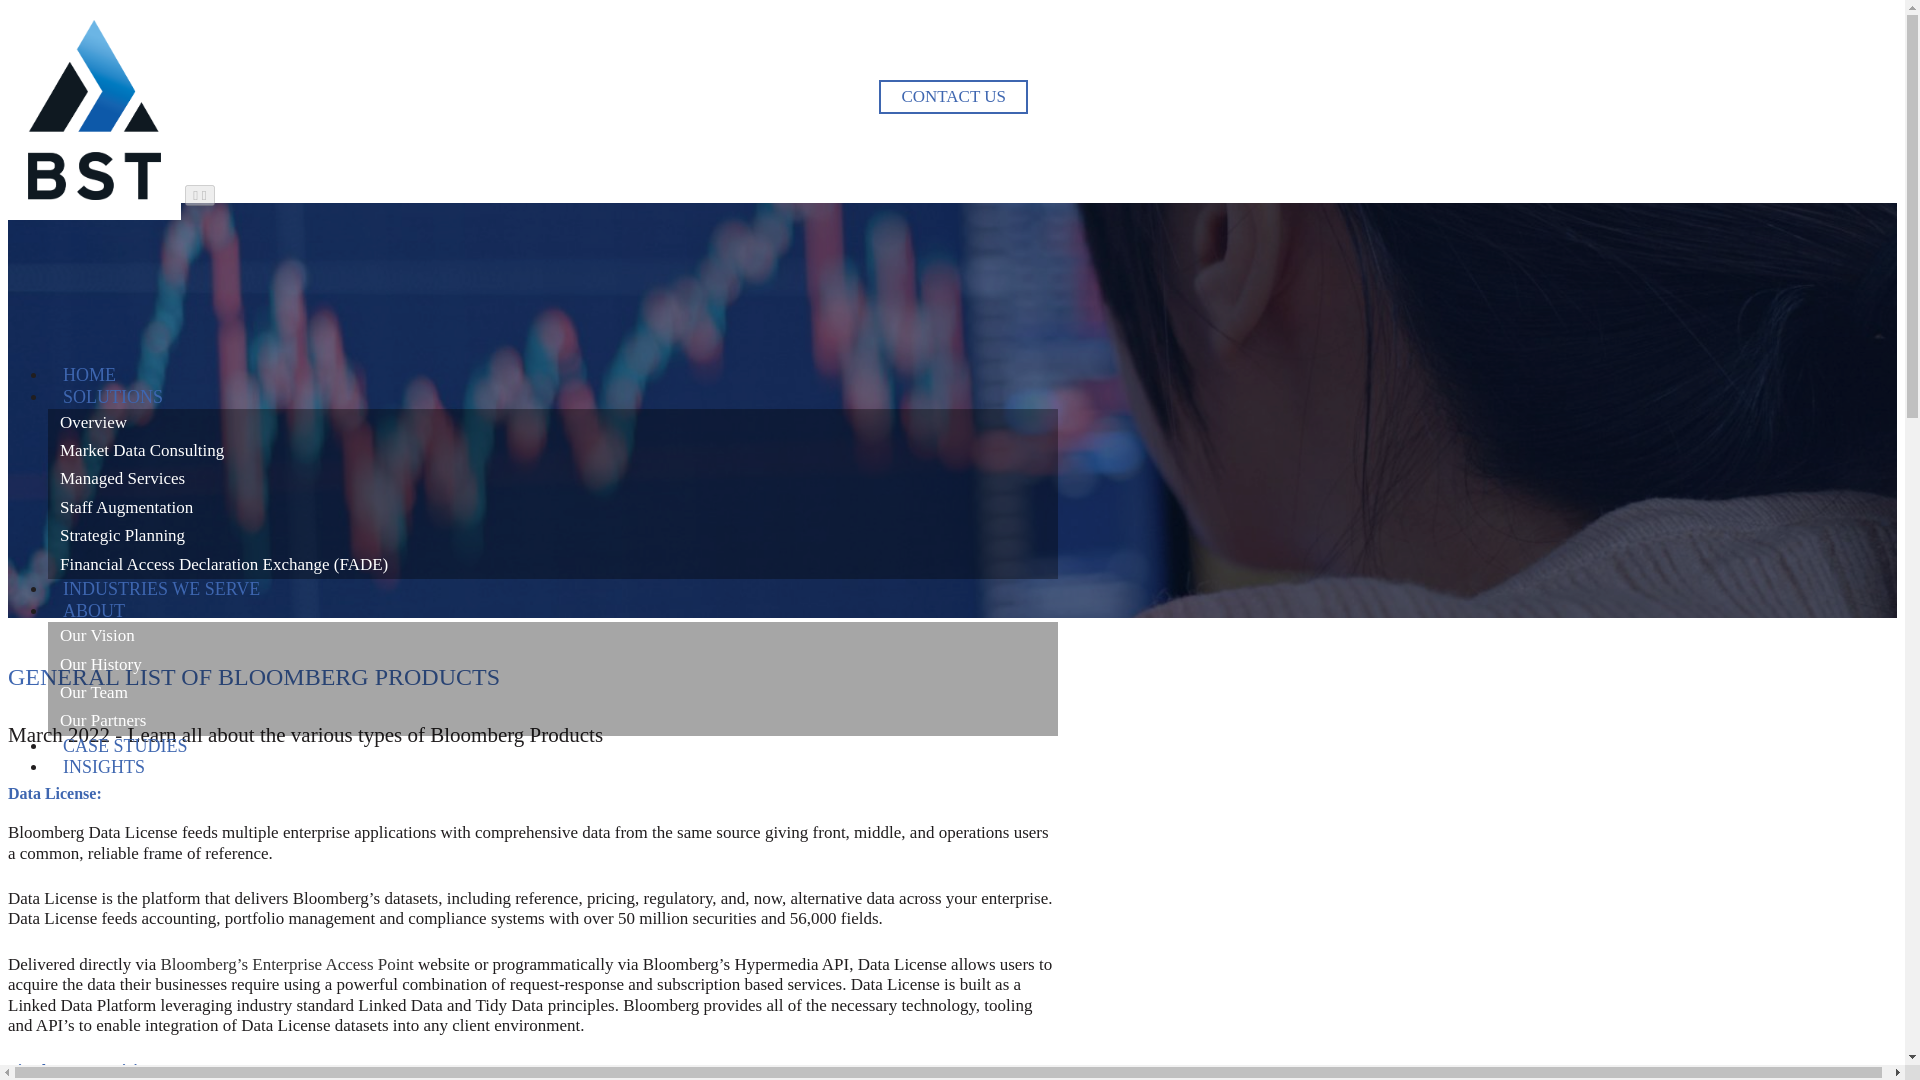 The image size is (1920, 1080). Describe the element at coordinates (552, 478) in the screenshot. I see `Managed Services` at that location.